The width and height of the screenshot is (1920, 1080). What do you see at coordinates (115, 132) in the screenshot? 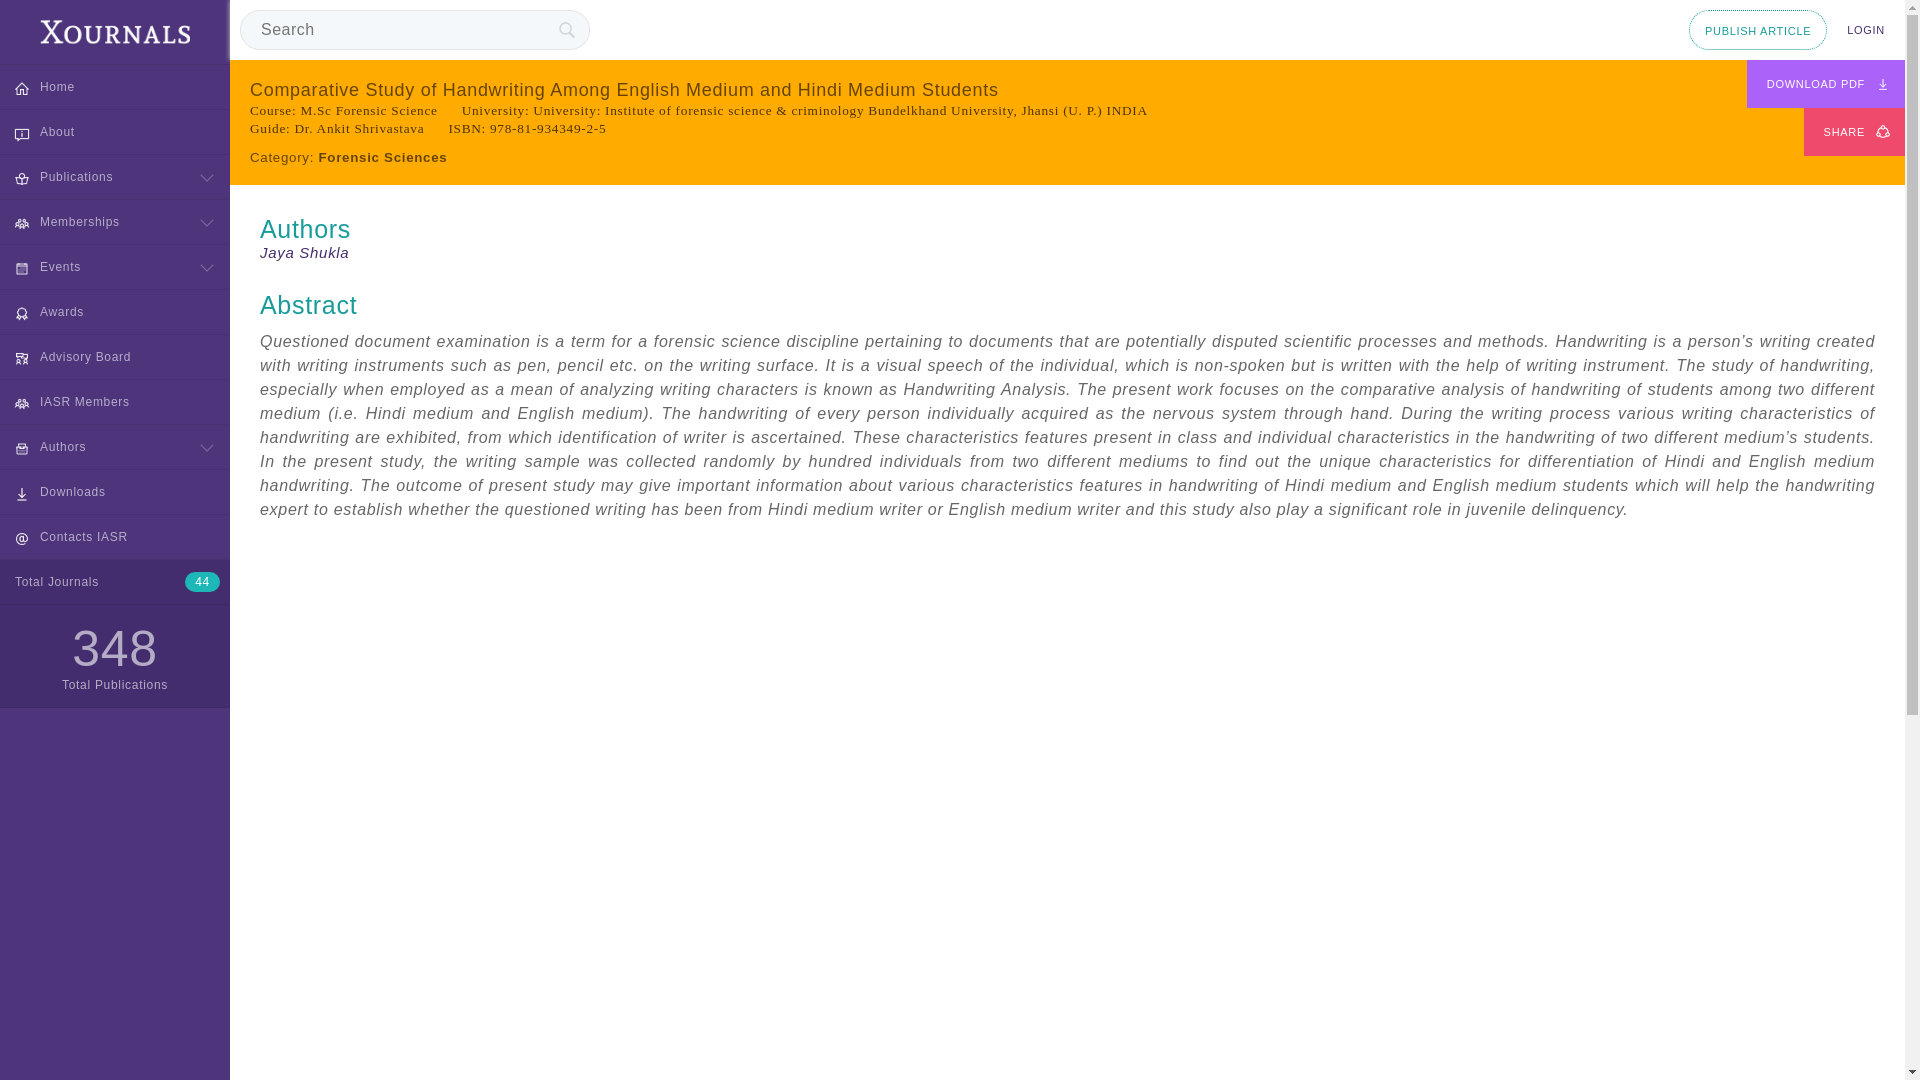
I see `About` at bounding box center [115, 132].